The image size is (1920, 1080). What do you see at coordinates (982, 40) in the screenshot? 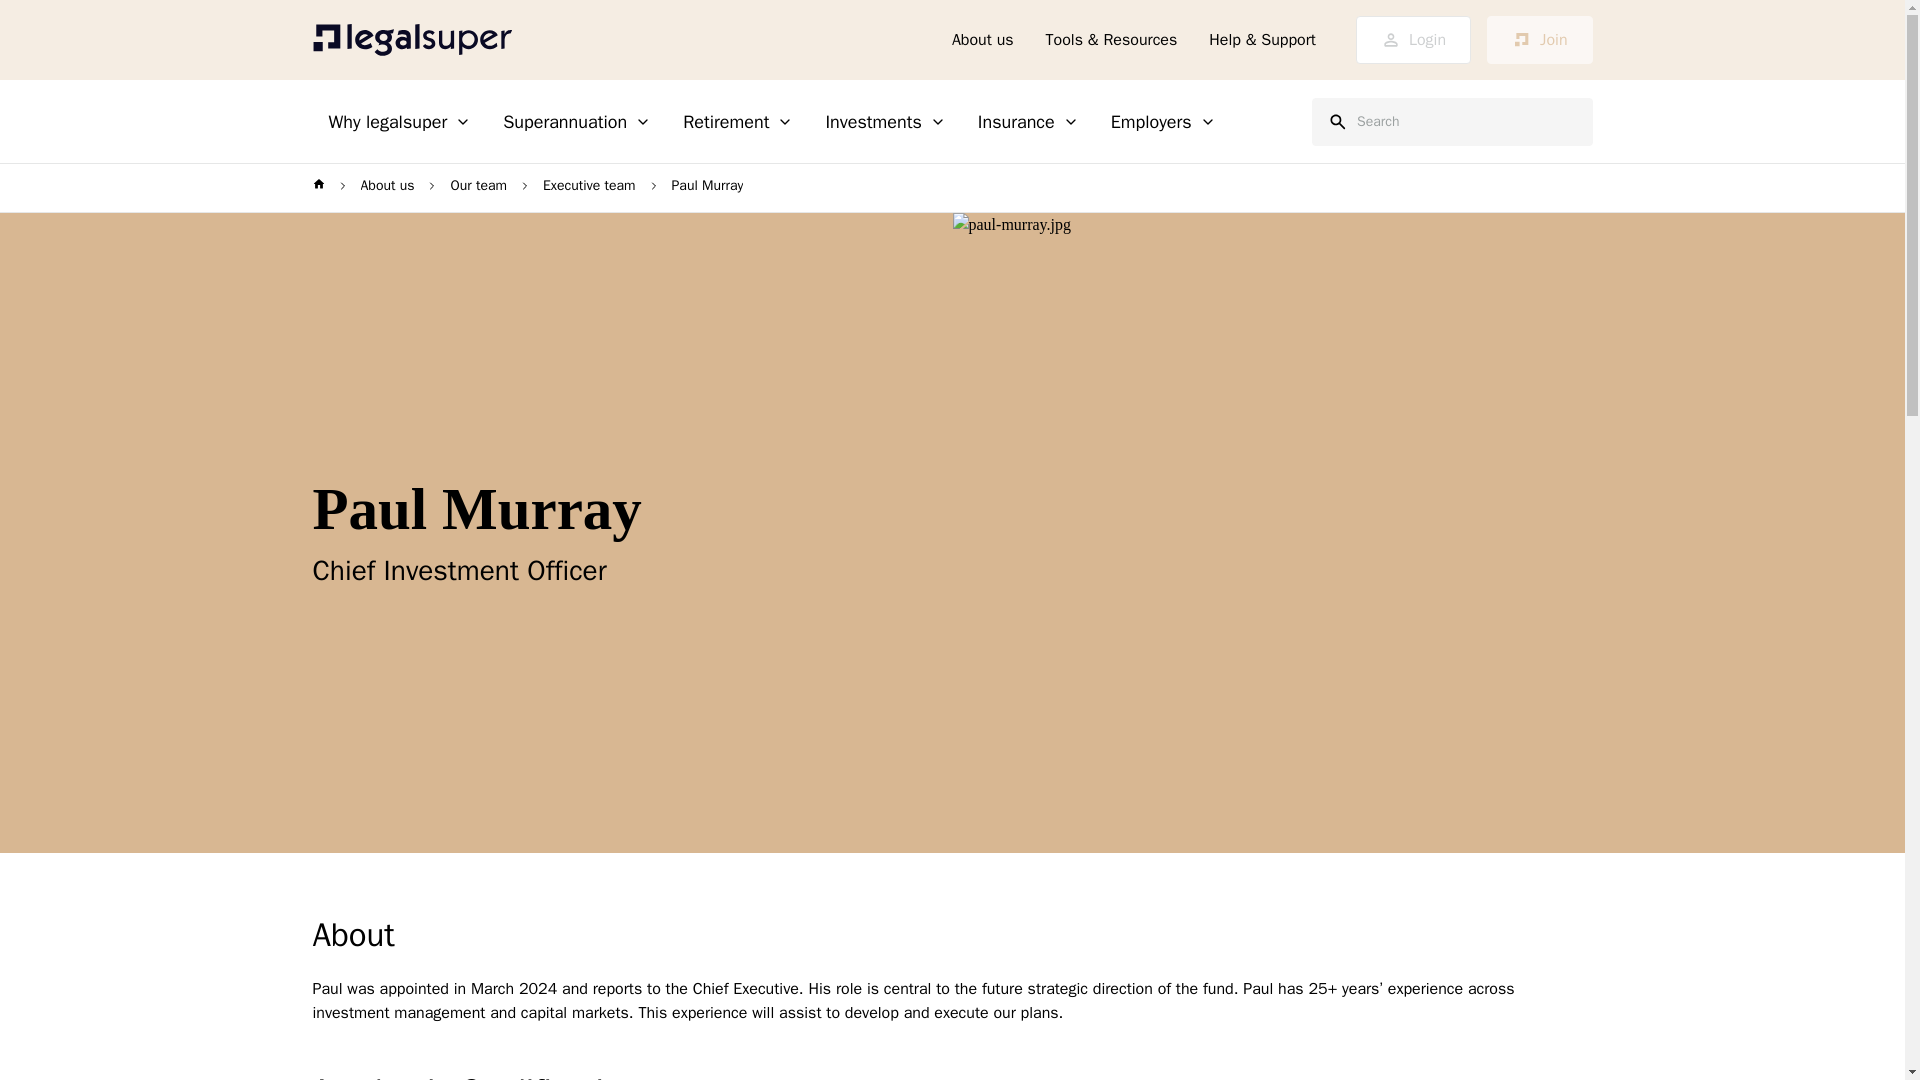
I see `About us` at bounding box center [982, 40].